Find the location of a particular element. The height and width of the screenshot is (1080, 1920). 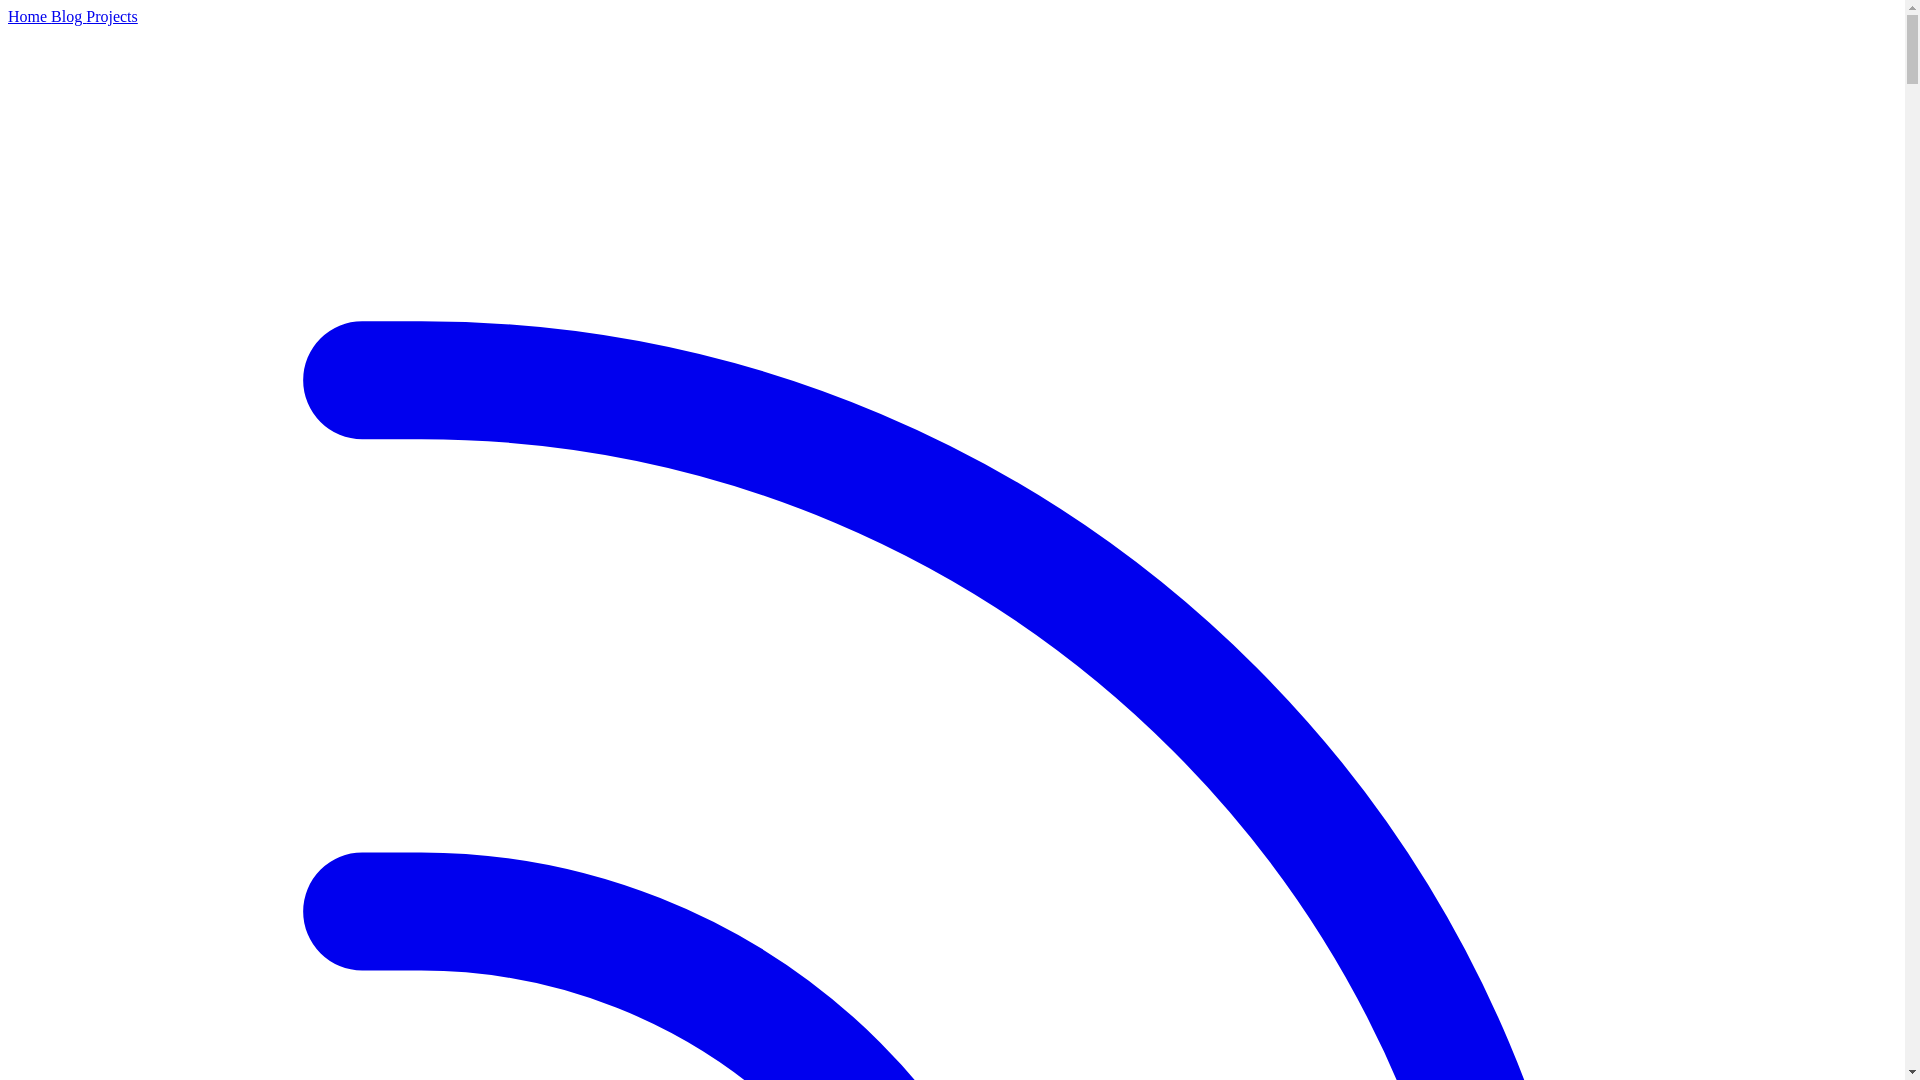

Blog is located at coordinates (68, 16).